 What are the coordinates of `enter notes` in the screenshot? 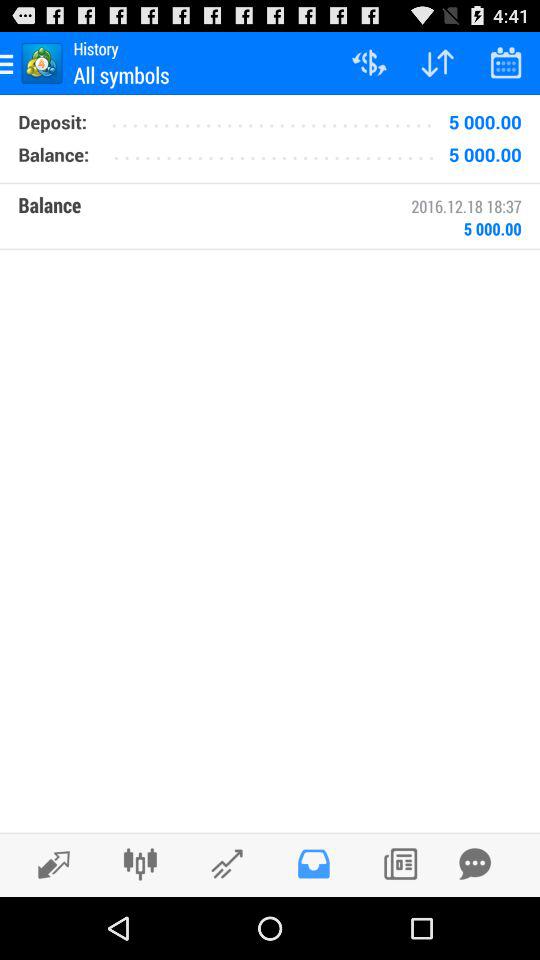 It's located at (400, 864).